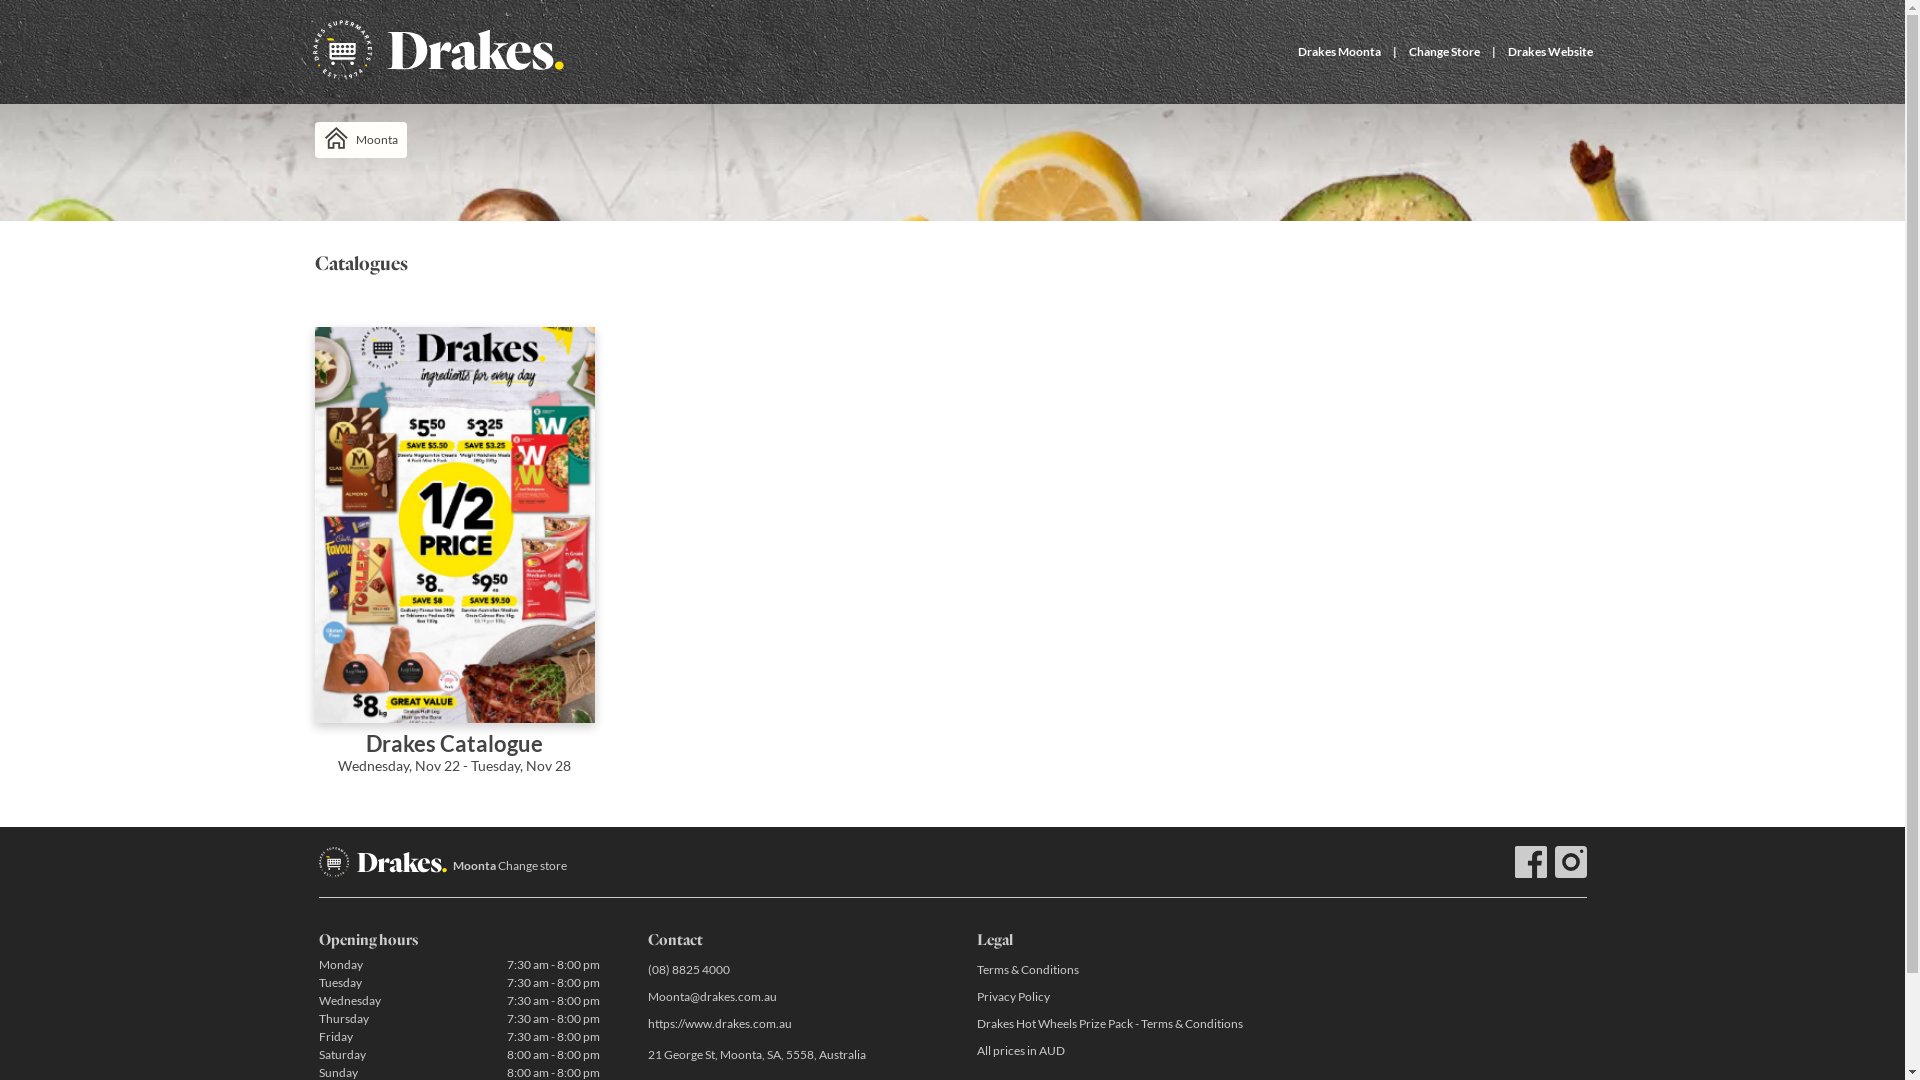 The width and height of the screenshot is (1920, 1080). Describe the element at coordinates (1116, 970) in the screenshot. I see `Terms & Conditions` at that location.